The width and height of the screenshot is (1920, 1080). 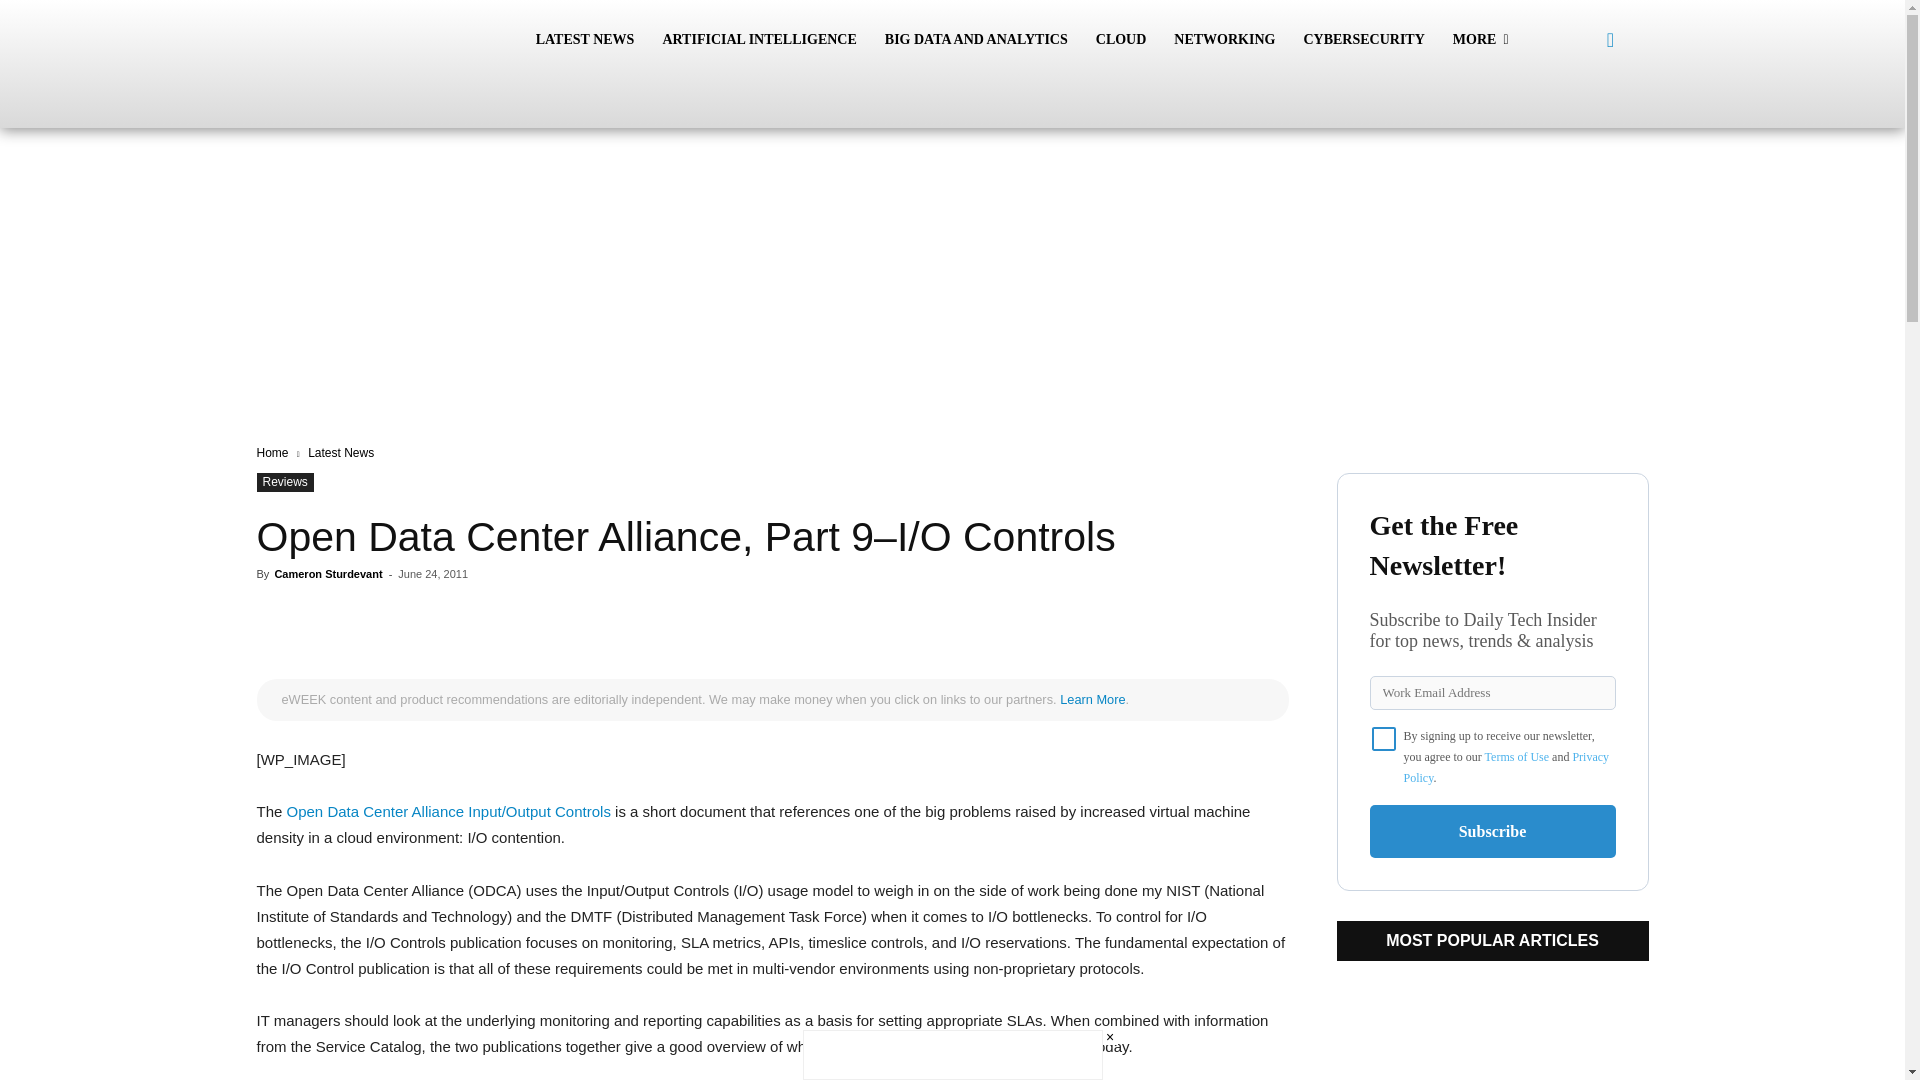 I want to click on BIG DATA AND ANALYTICS, so click(x=976, y=40).